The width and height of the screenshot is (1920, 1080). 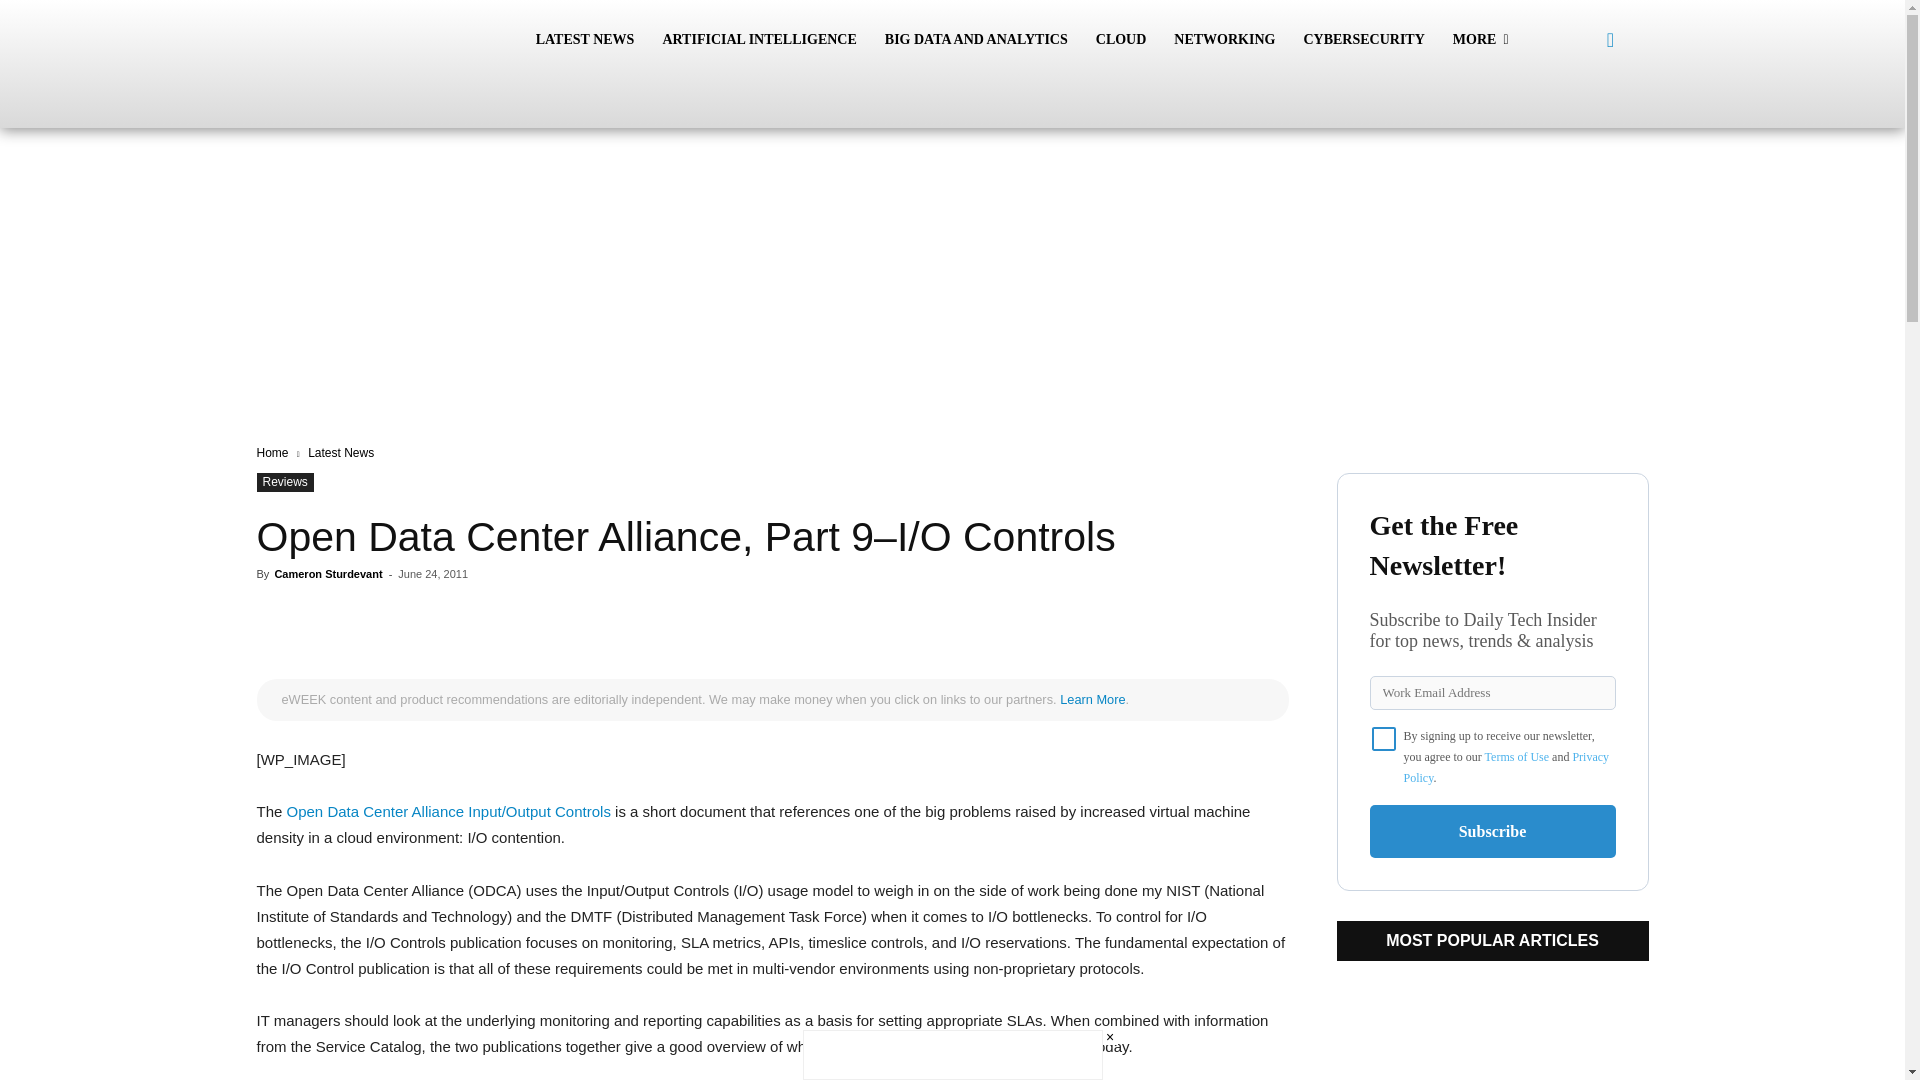 I want to click on BIG DATA AND ANALYTICS, so click(x=976, y=40).